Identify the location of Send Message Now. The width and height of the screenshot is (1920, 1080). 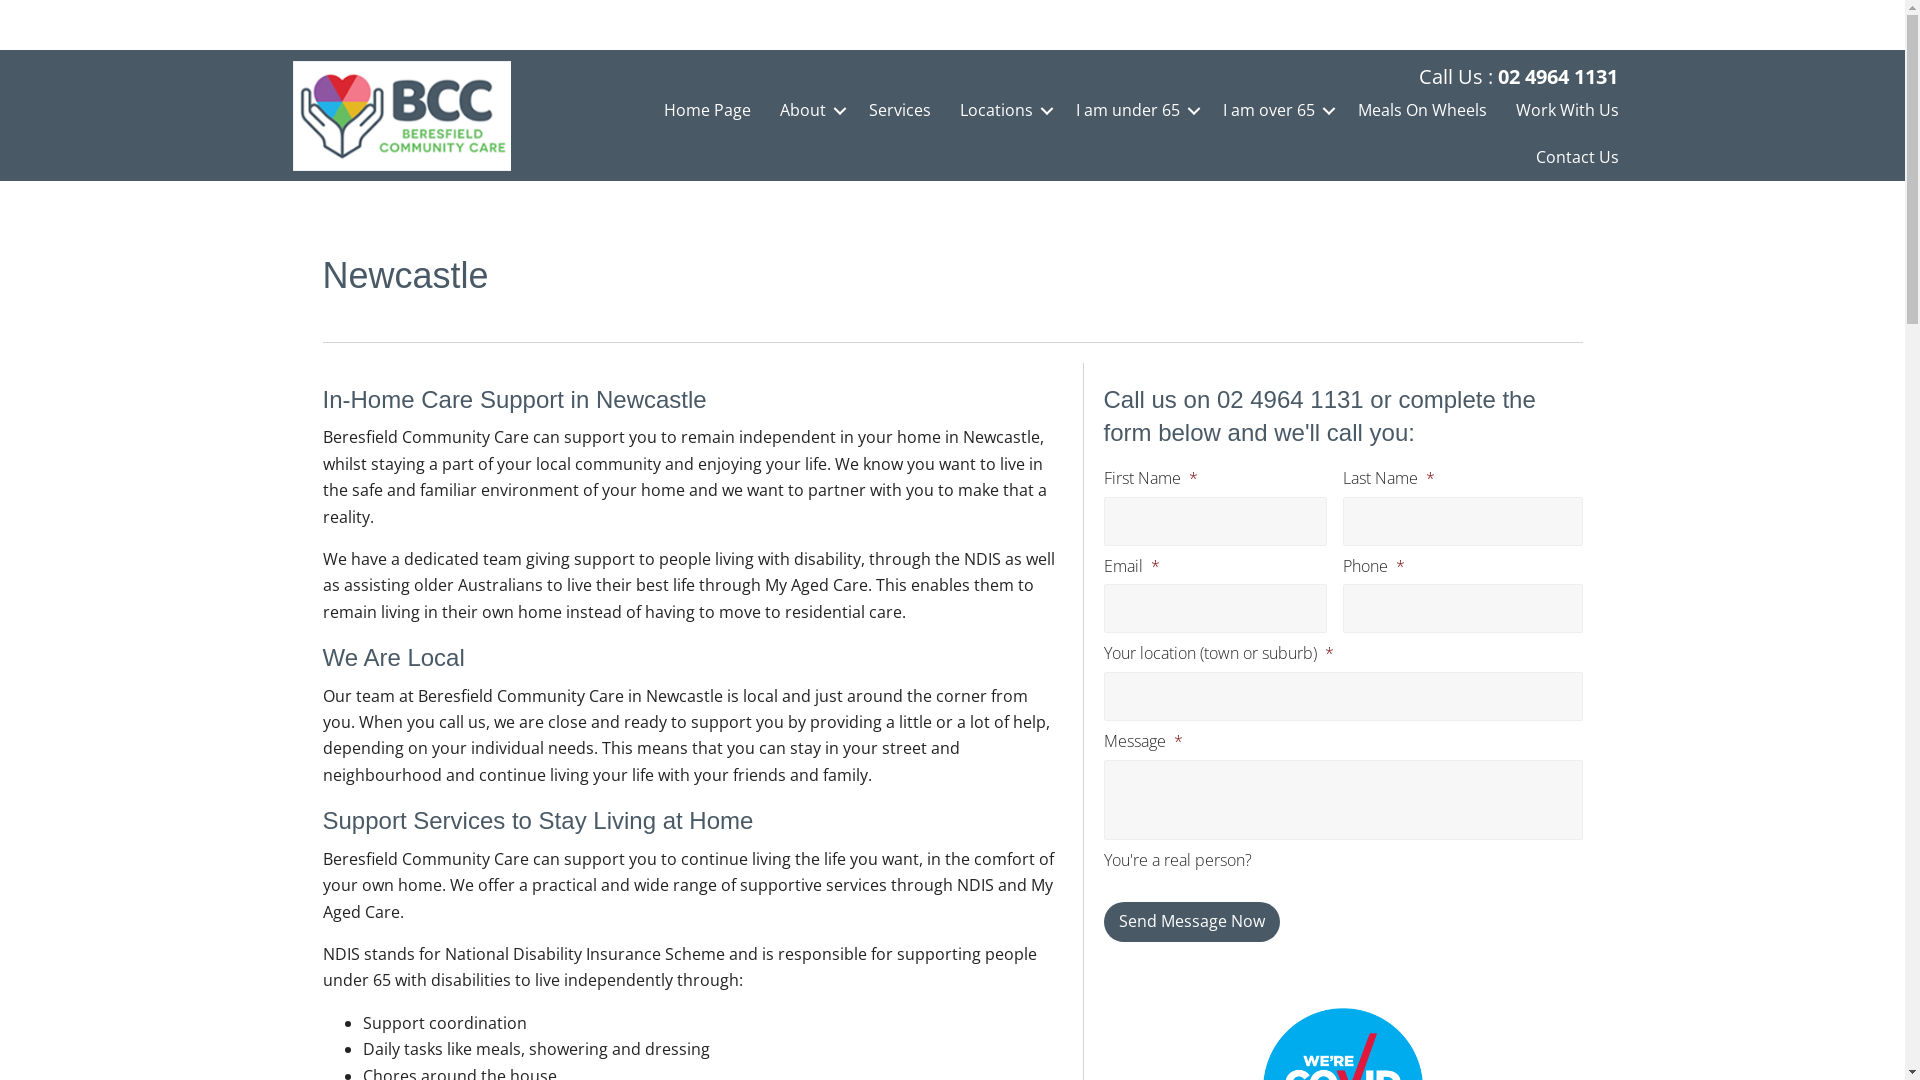
(1192, 922).